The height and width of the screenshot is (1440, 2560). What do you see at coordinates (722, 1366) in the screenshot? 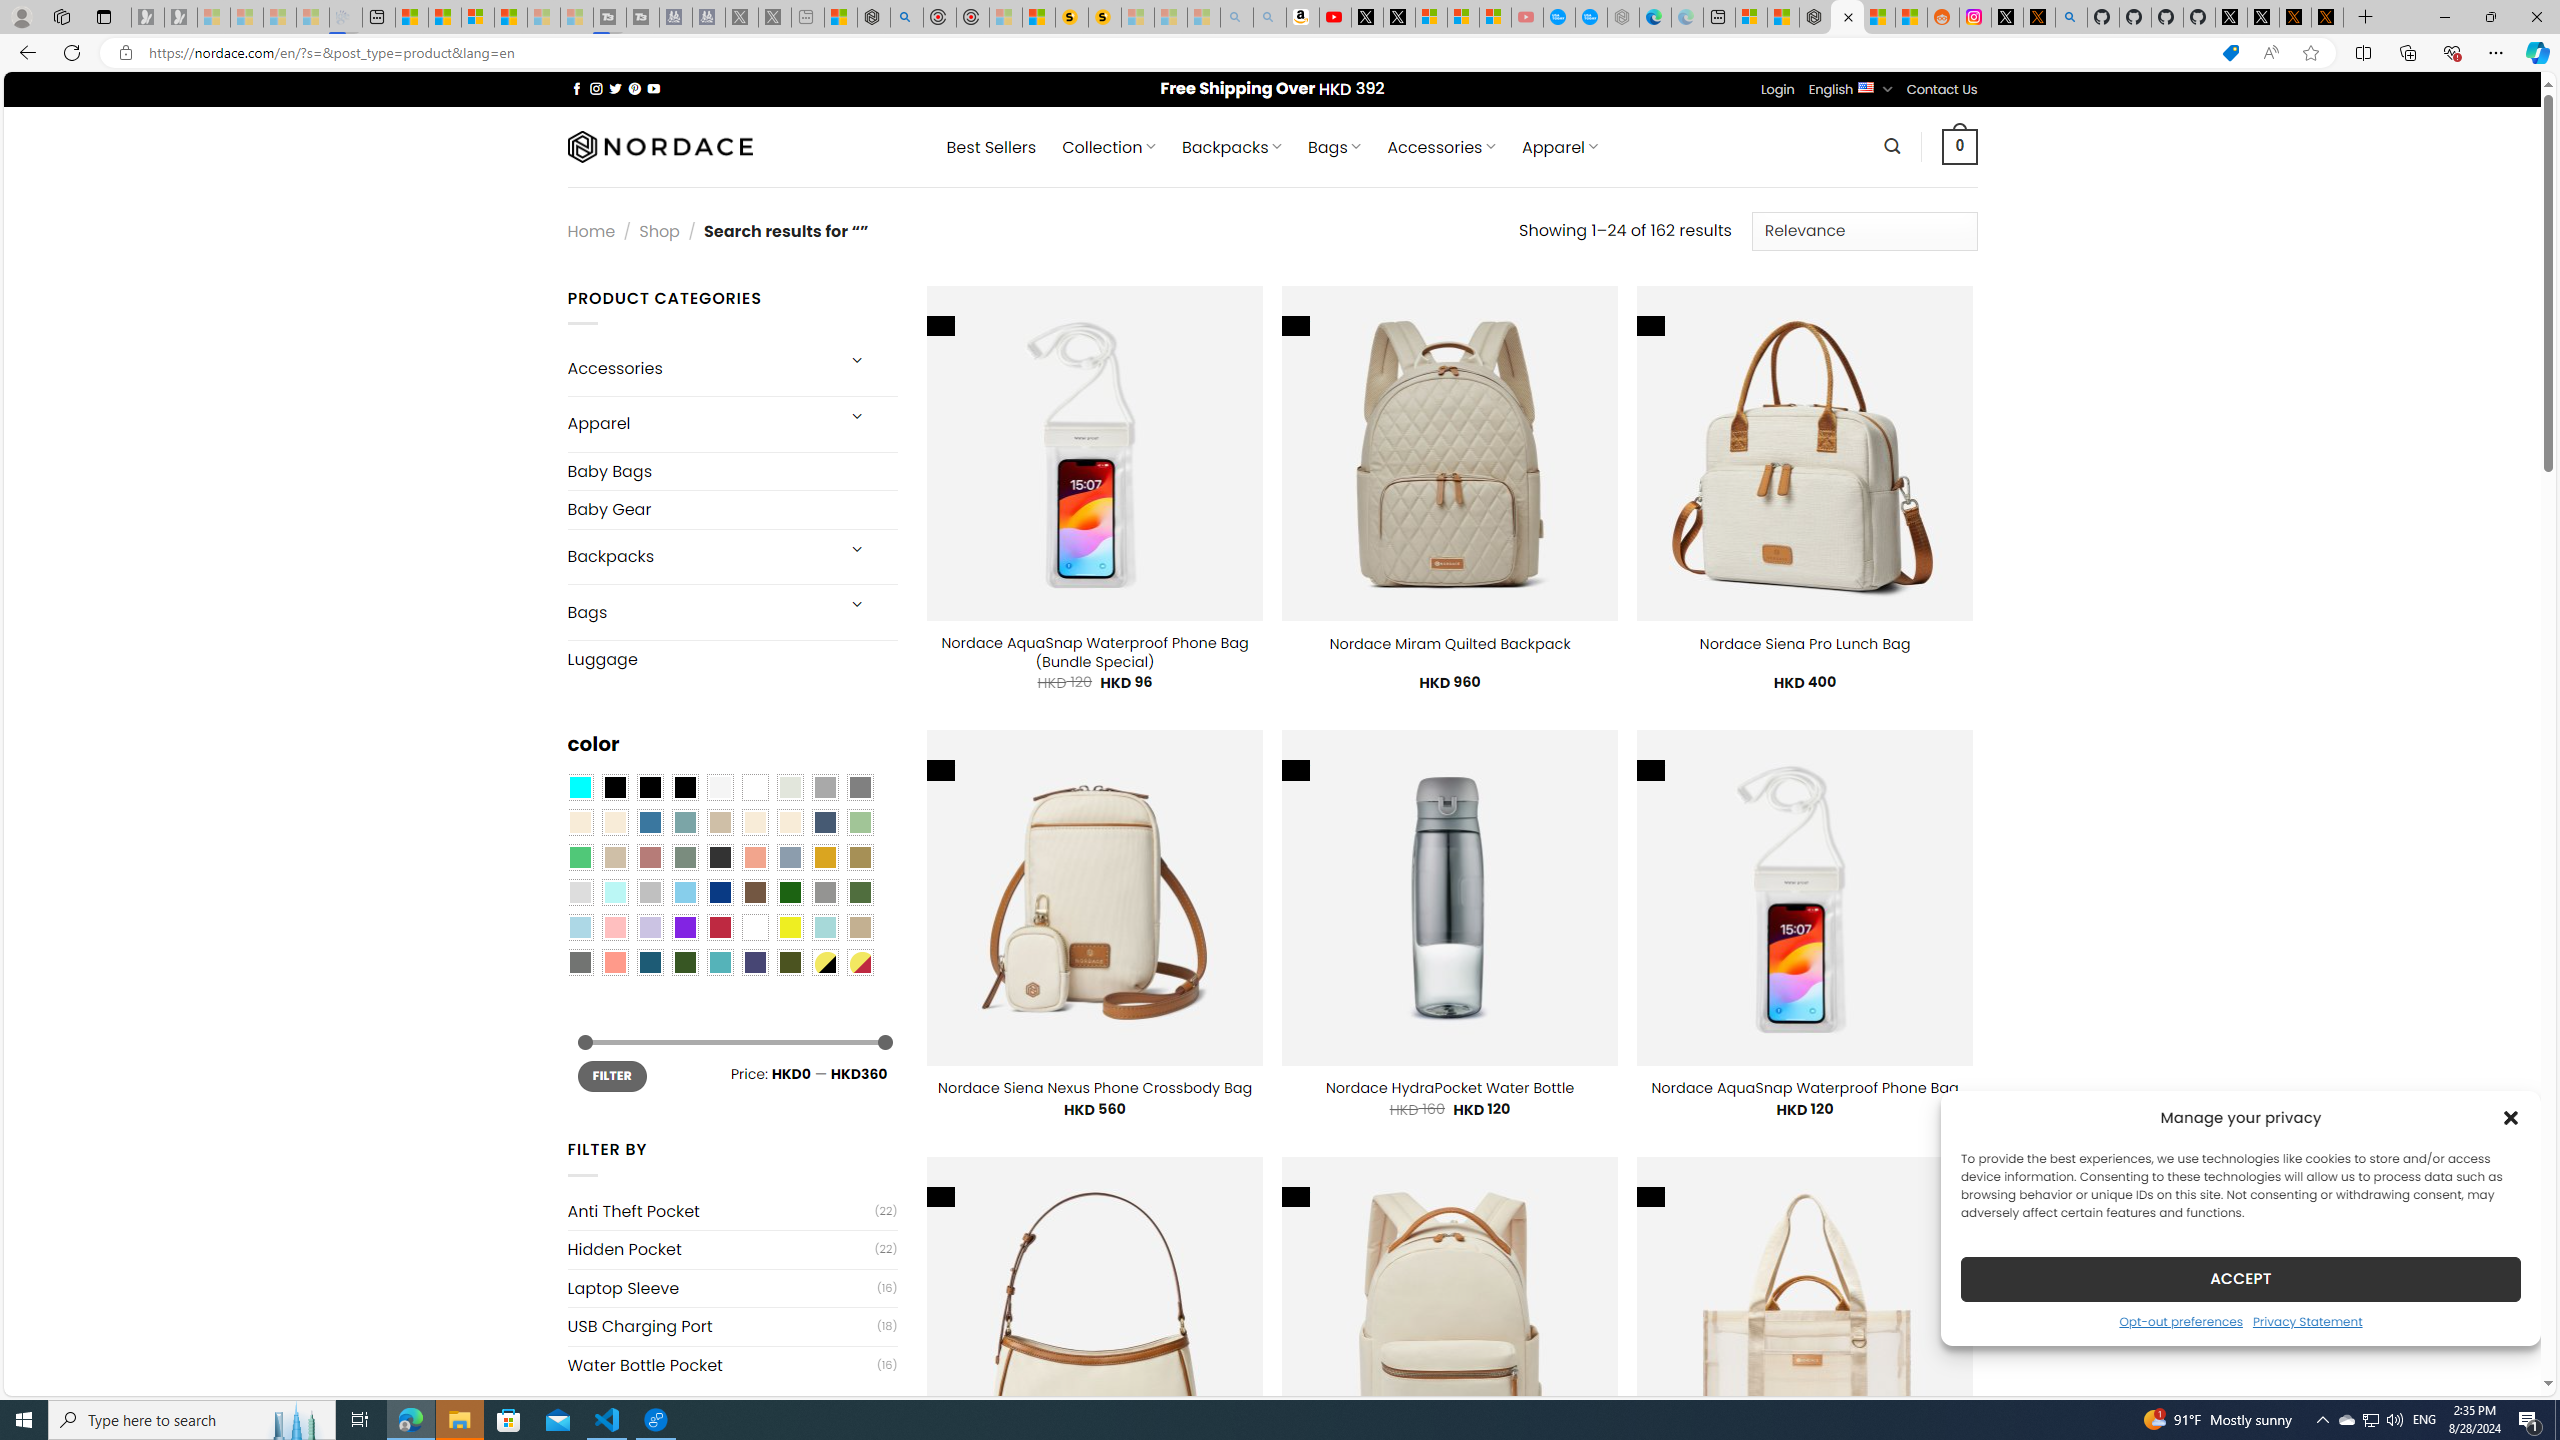
I see `Water Bottle Pocket` at bounding box center [722, 1366].